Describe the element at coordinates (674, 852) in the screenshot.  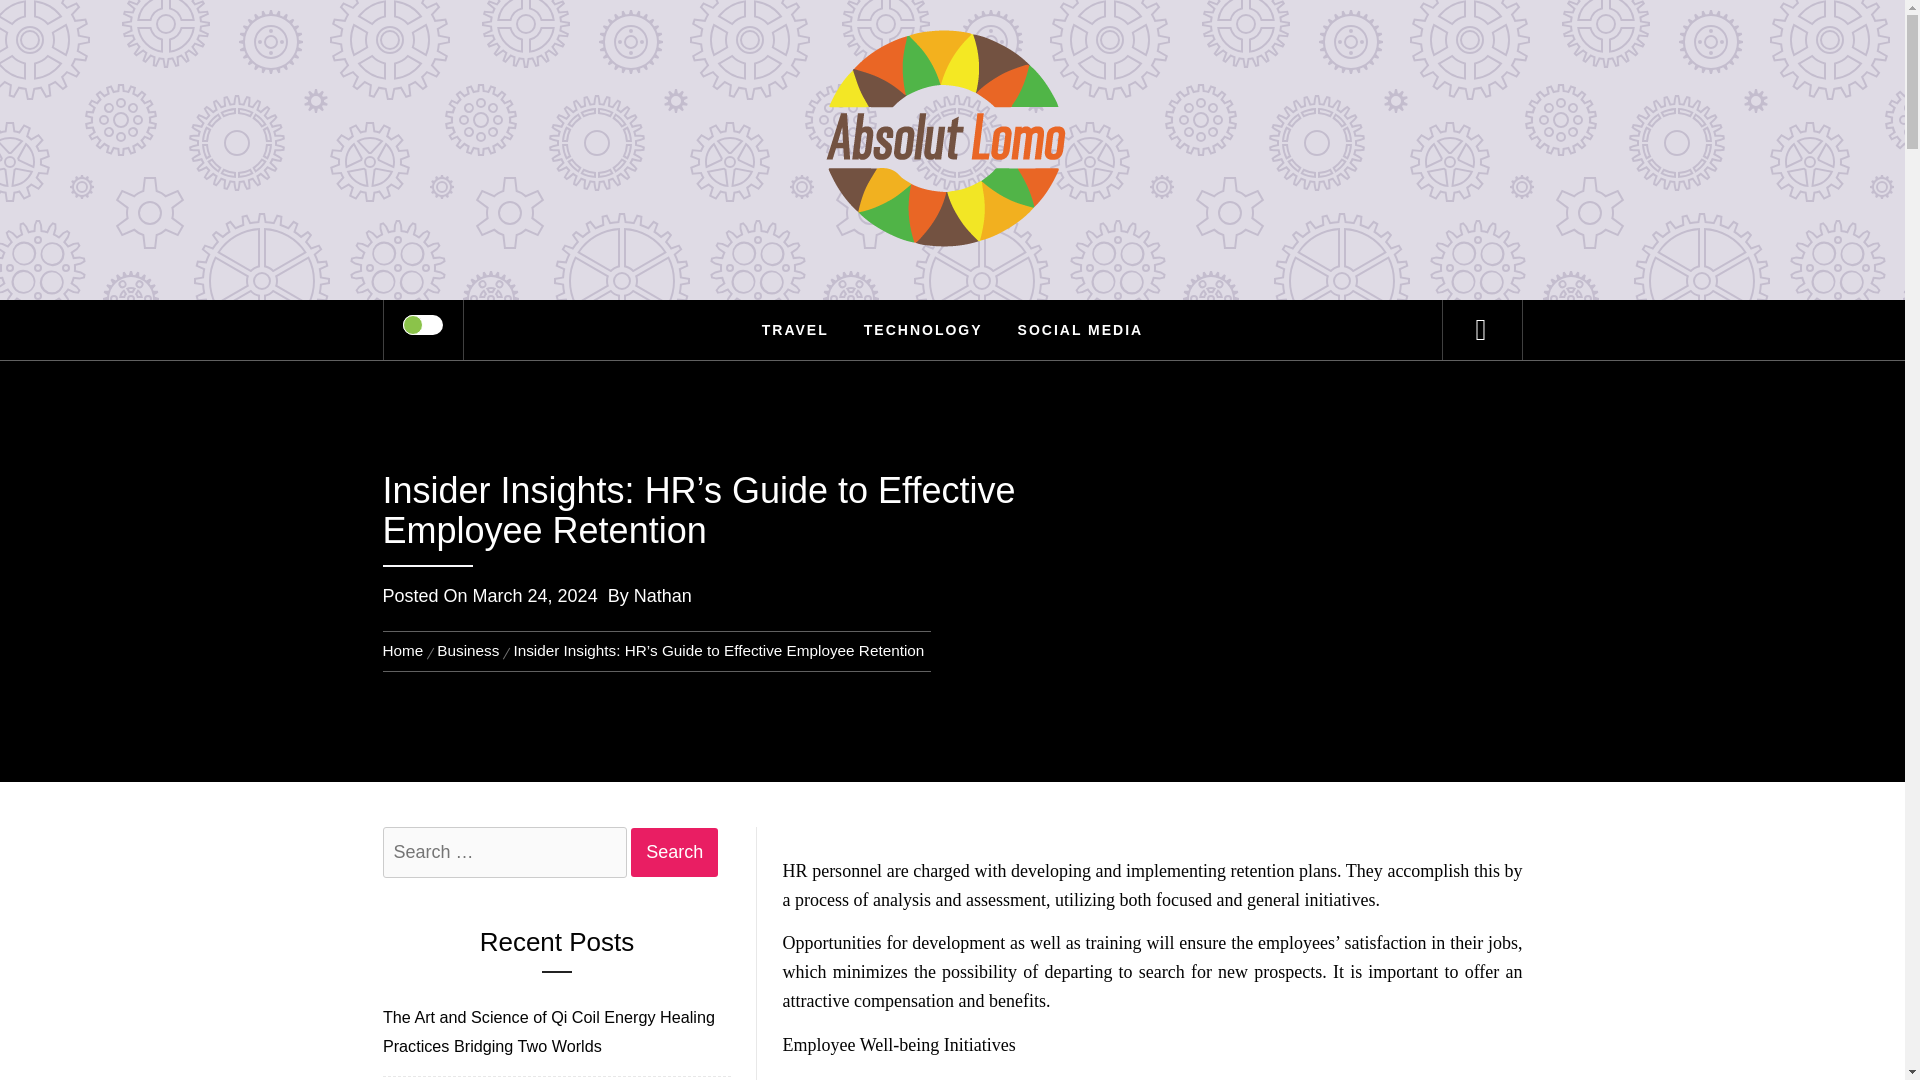
I see `Search` at that location.